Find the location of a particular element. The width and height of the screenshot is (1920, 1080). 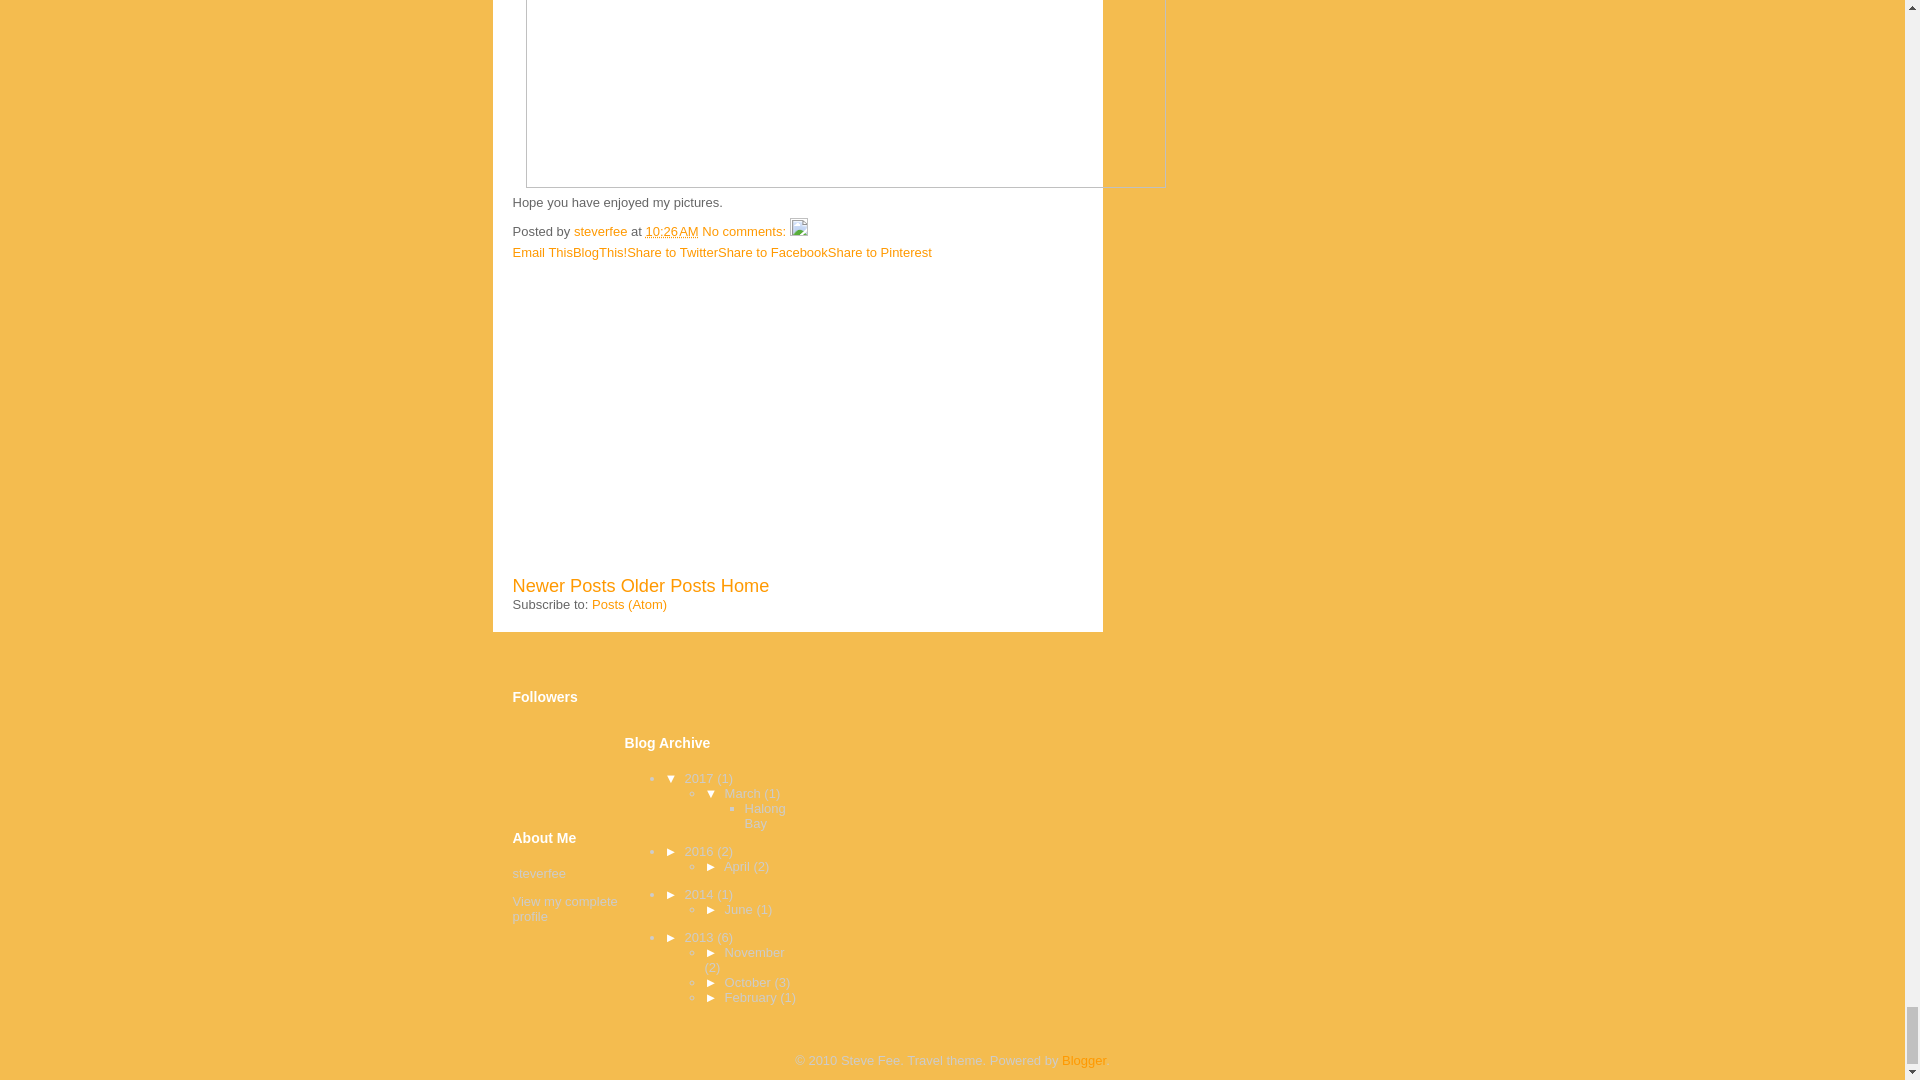

Edit Post is located at coordinates (798, 230).